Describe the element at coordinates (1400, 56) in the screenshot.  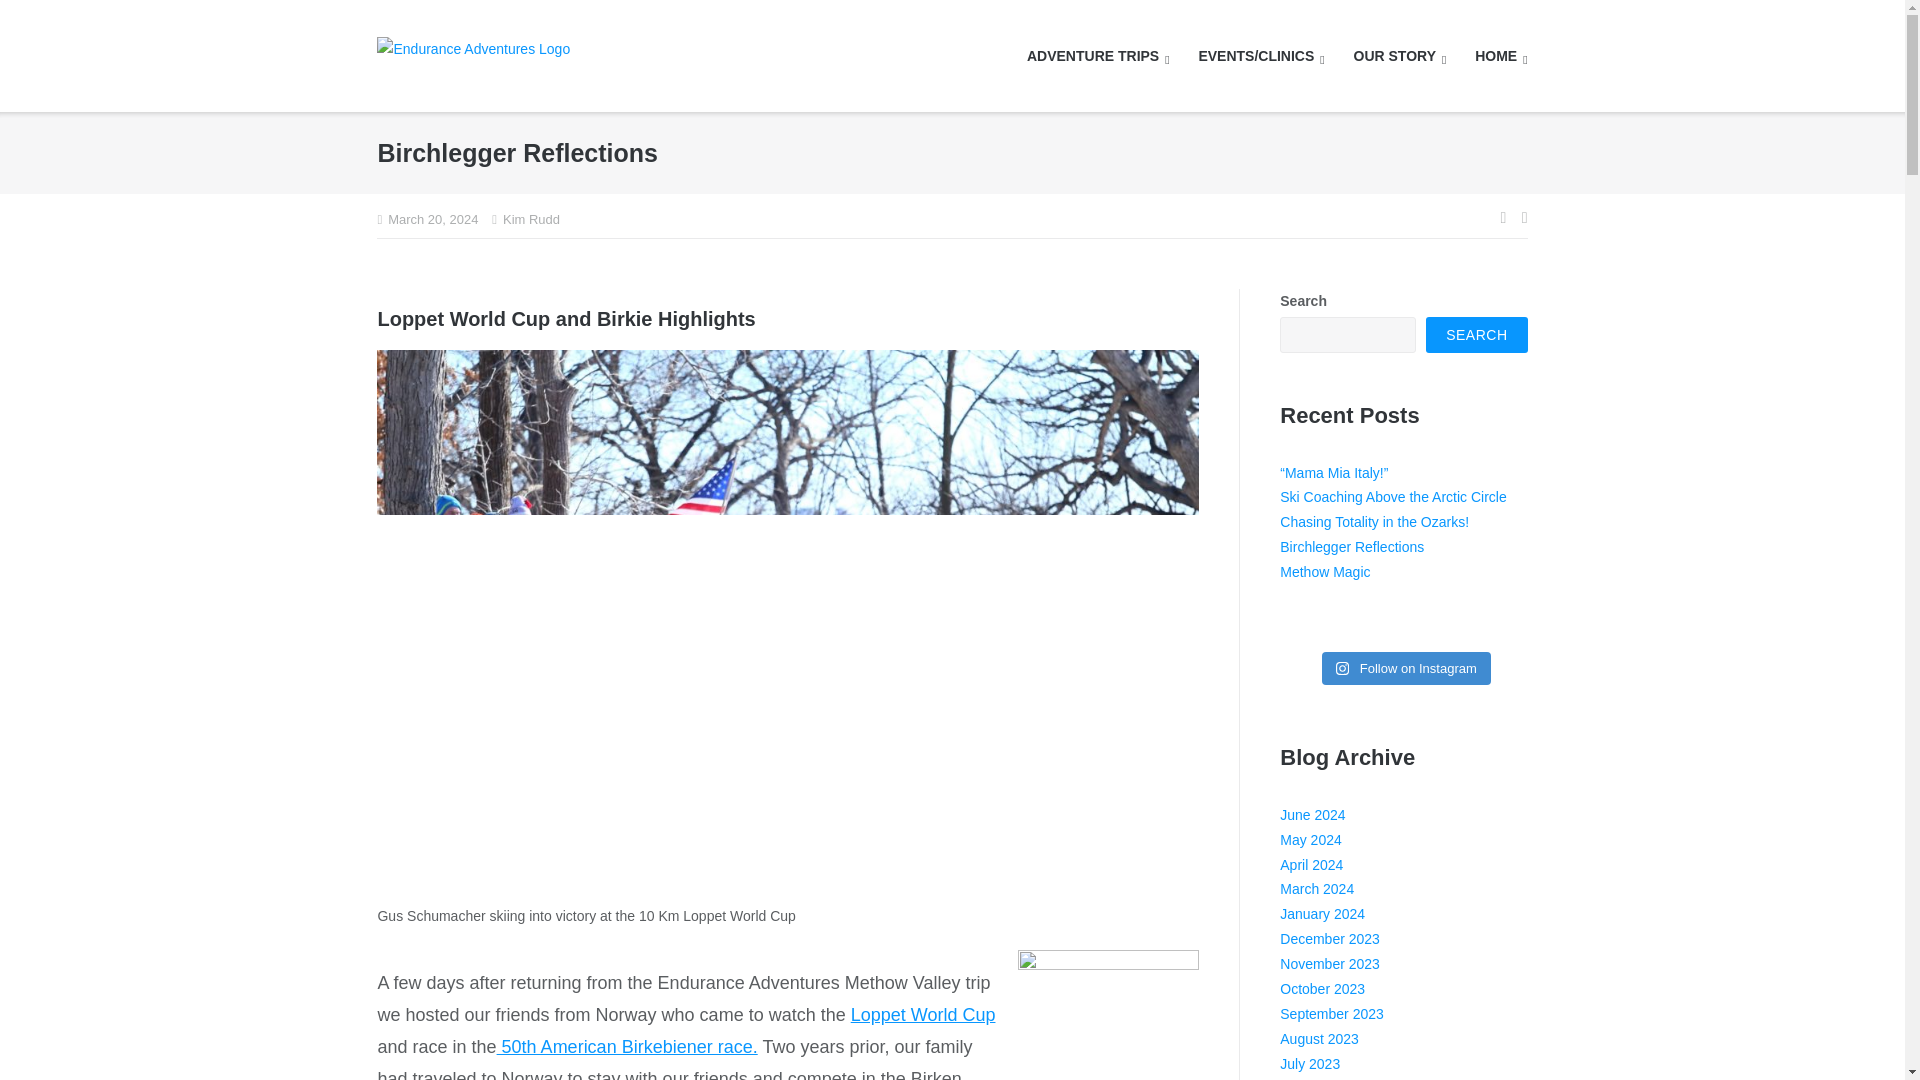
I see `OUR STORY` at that location.